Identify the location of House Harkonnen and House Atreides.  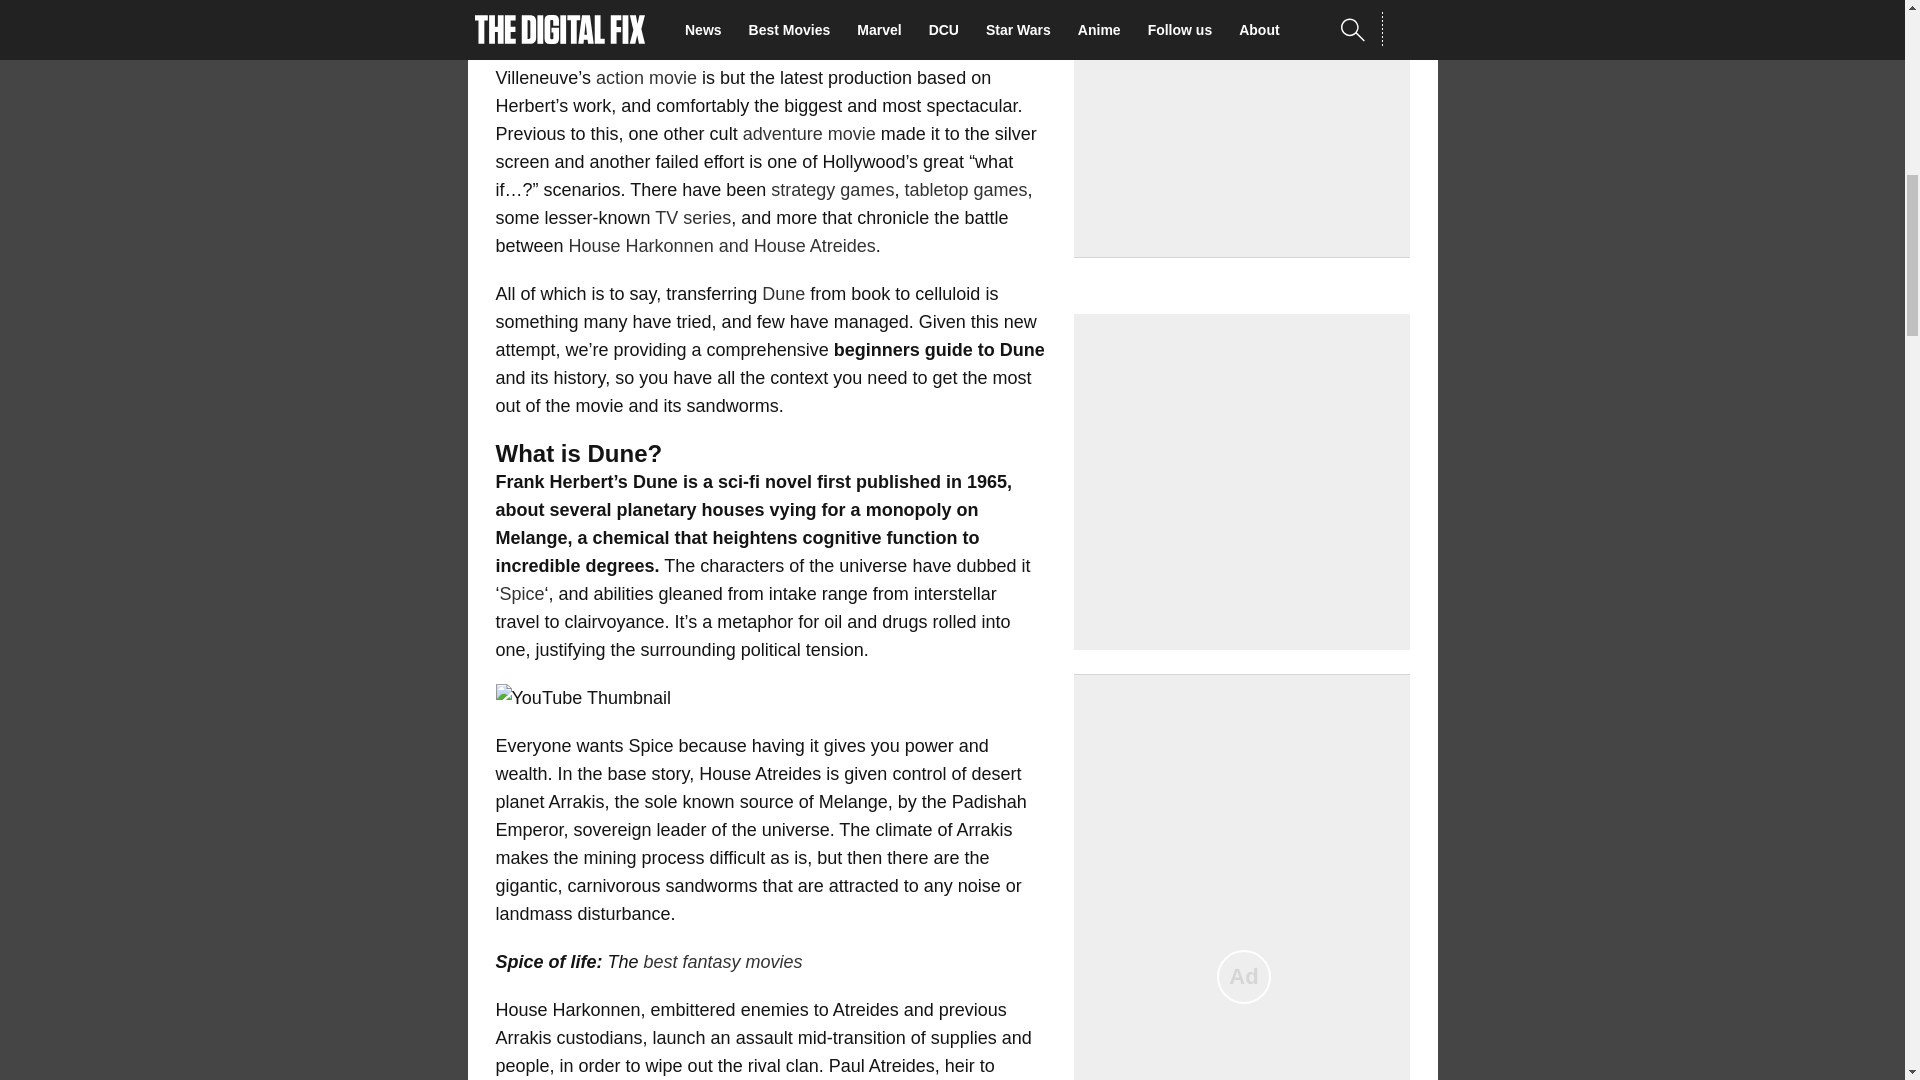
(722, 246).